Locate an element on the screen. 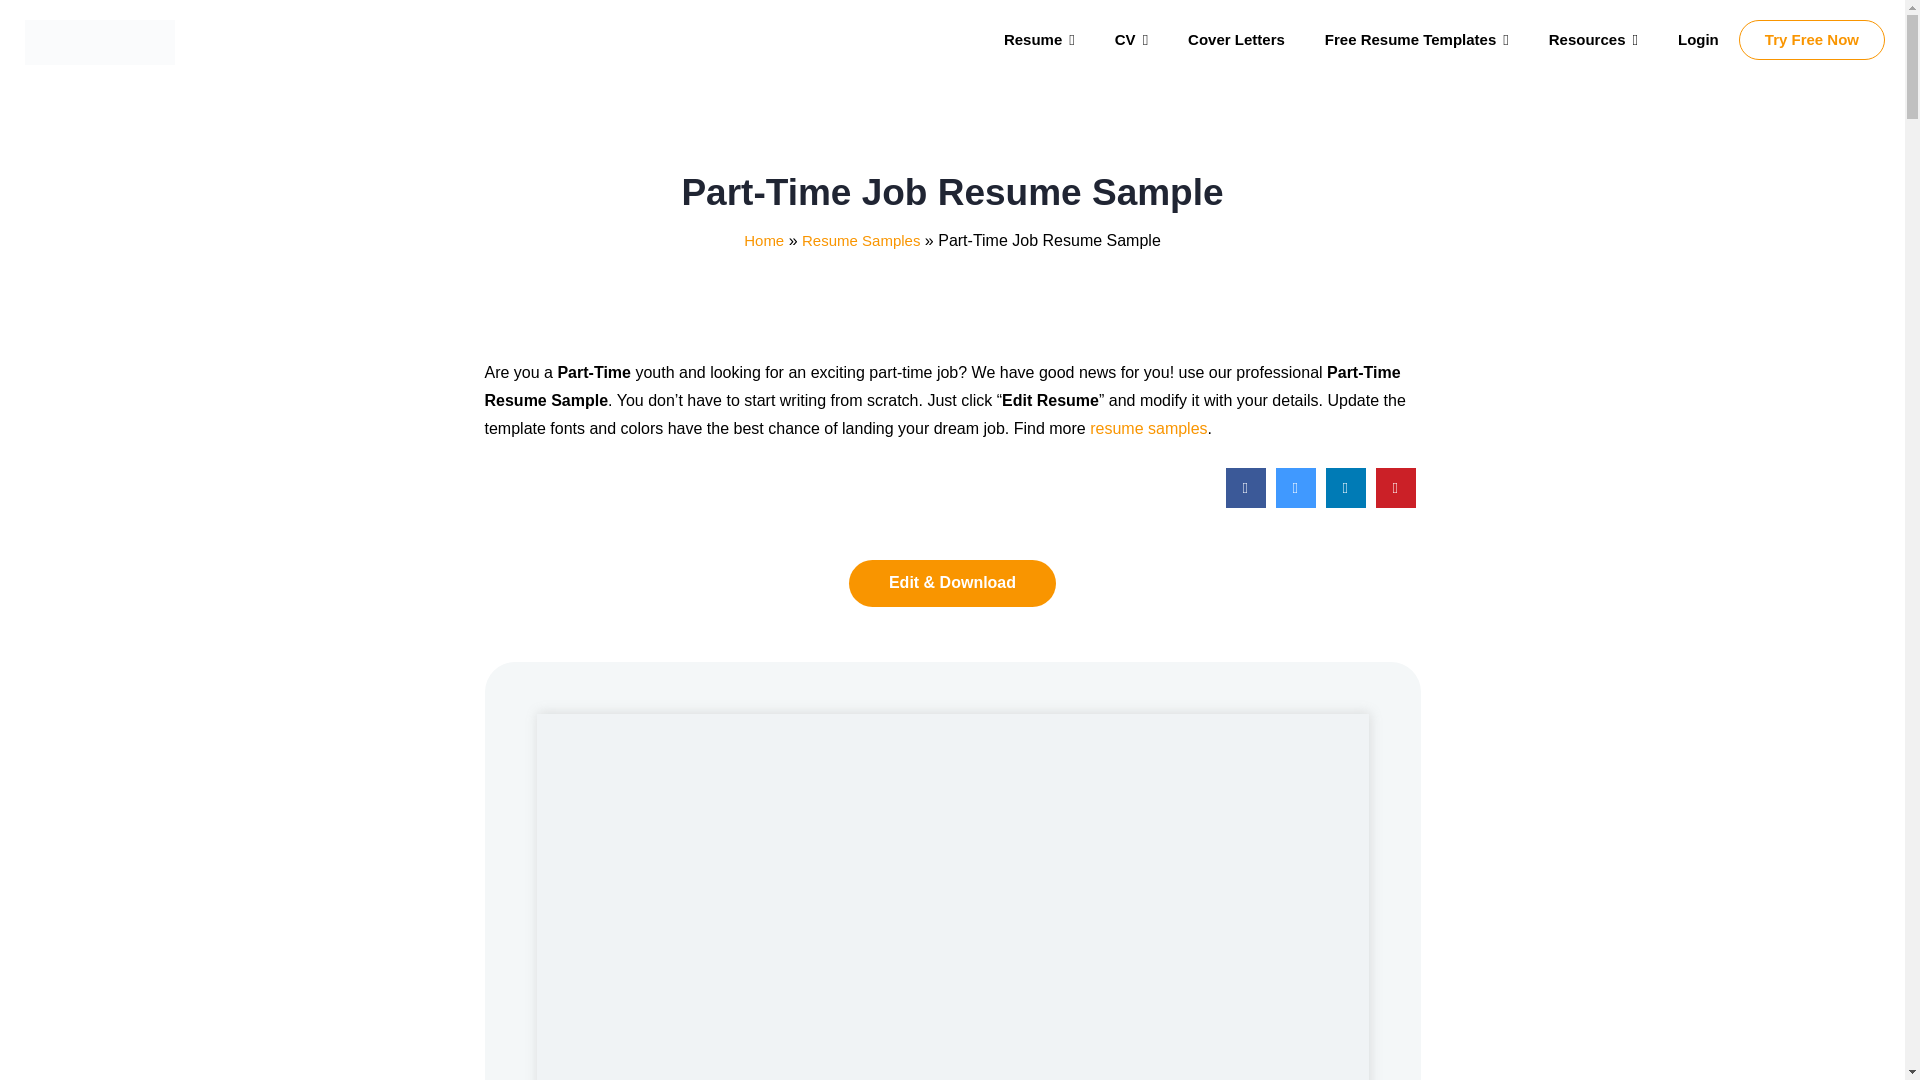 The height and width of the screenshot is (1080, 1920). Cover Letters is located at coordinates (1236, 40).